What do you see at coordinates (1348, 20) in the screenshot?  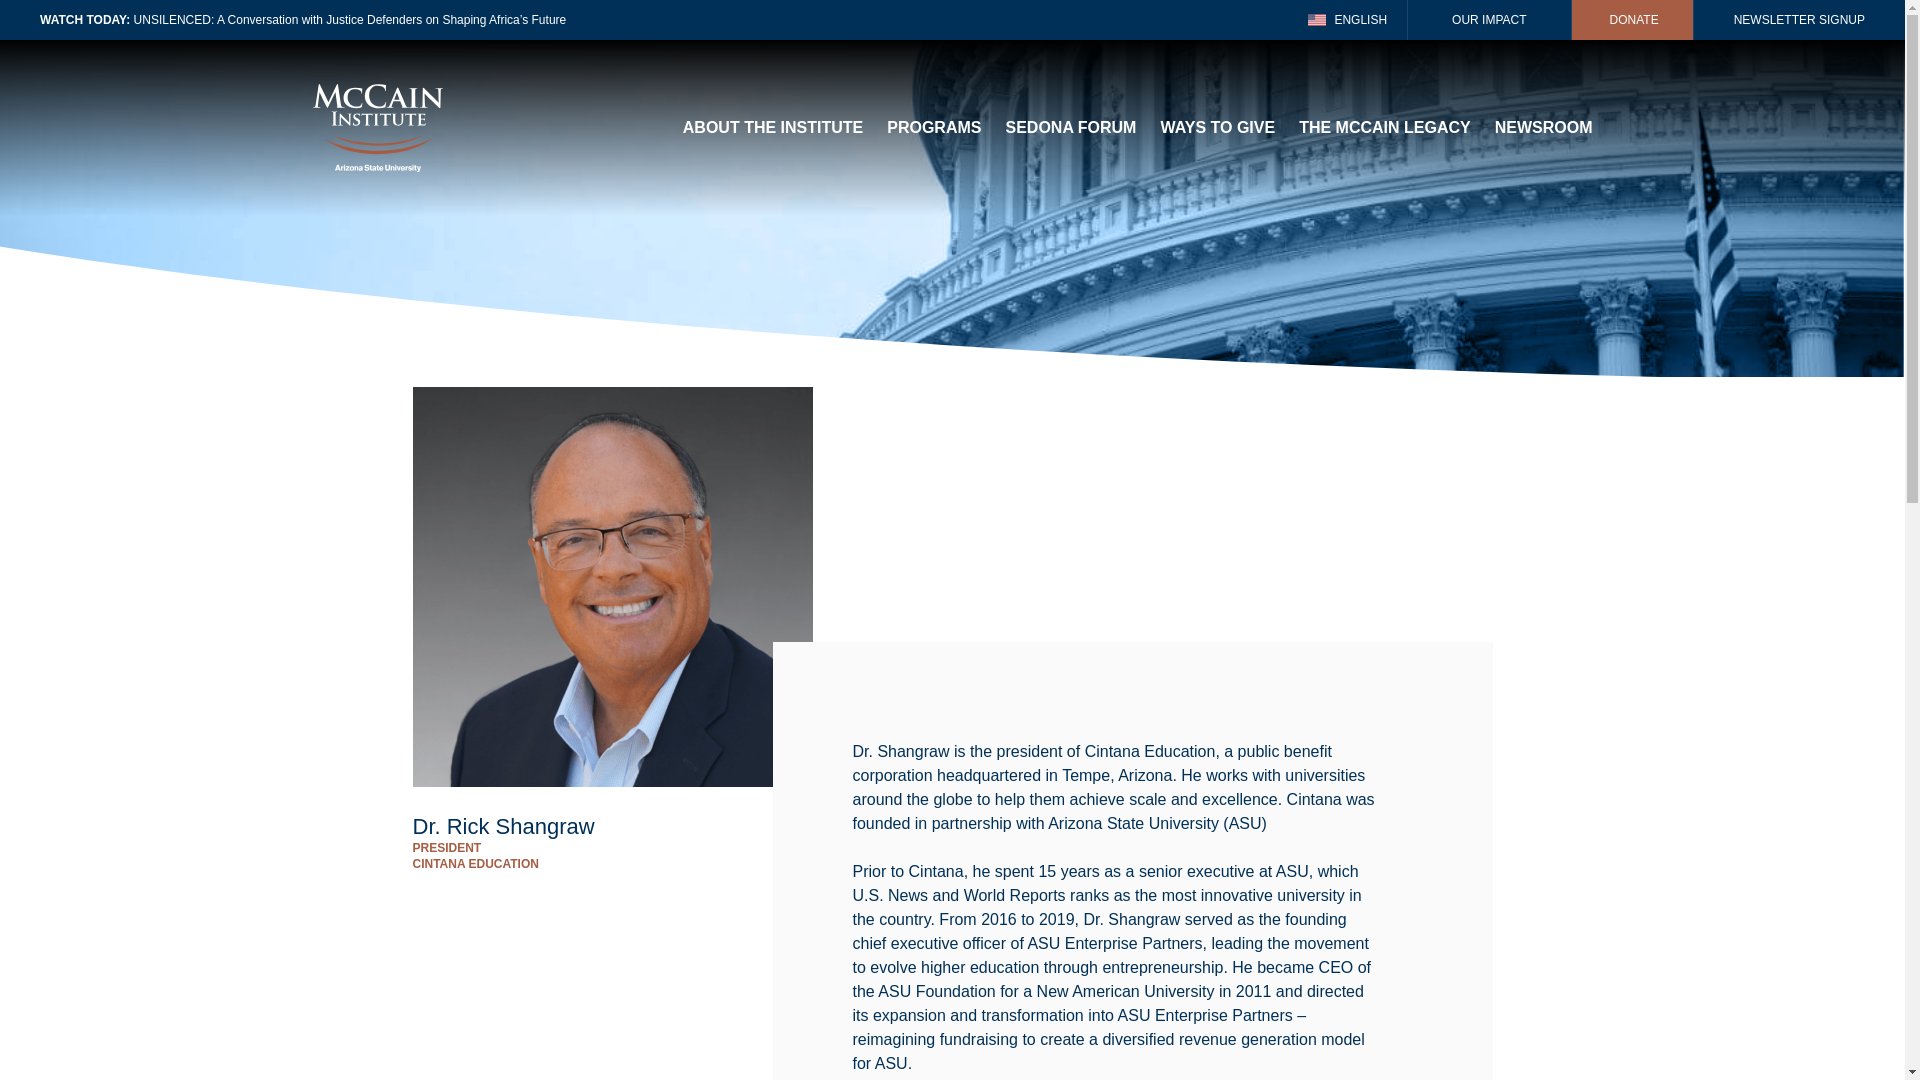 I see `English` at bounding box center [1348, 20].